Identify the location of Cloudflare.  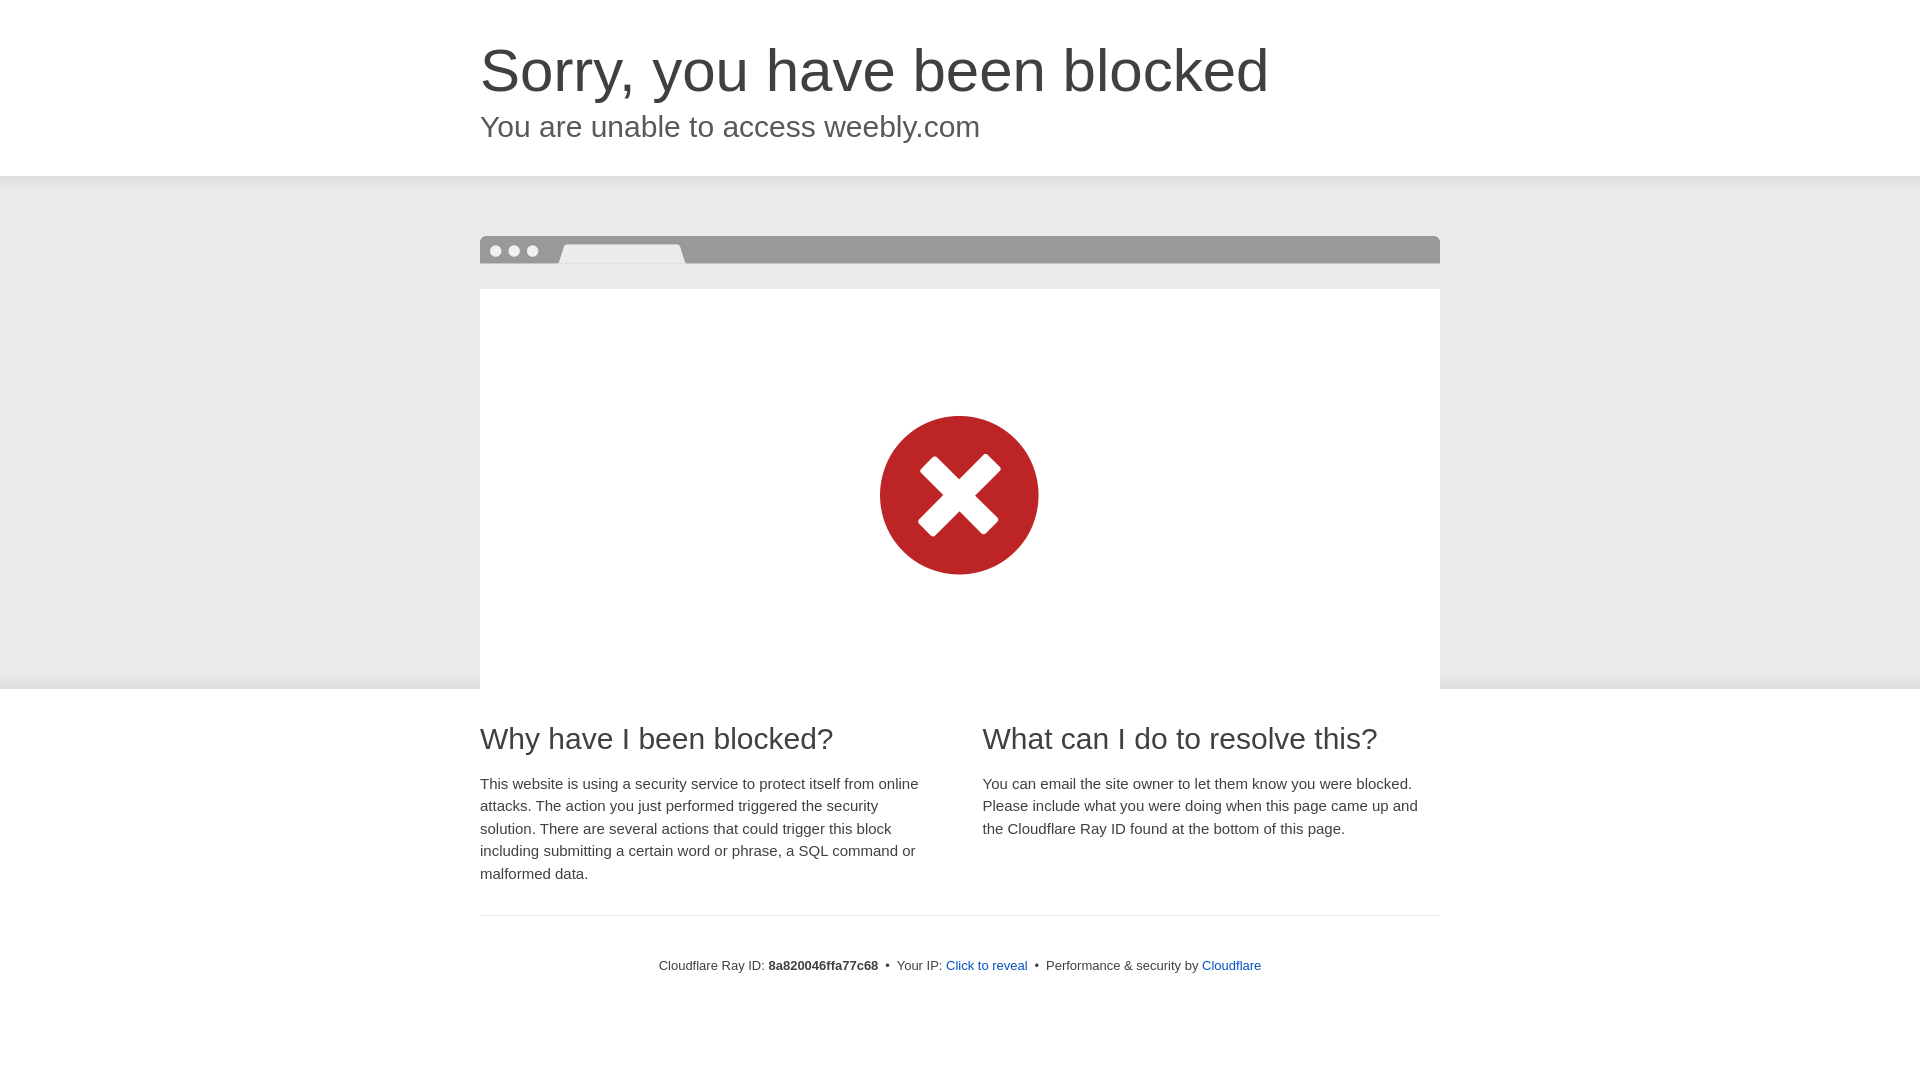
(1231, 965).